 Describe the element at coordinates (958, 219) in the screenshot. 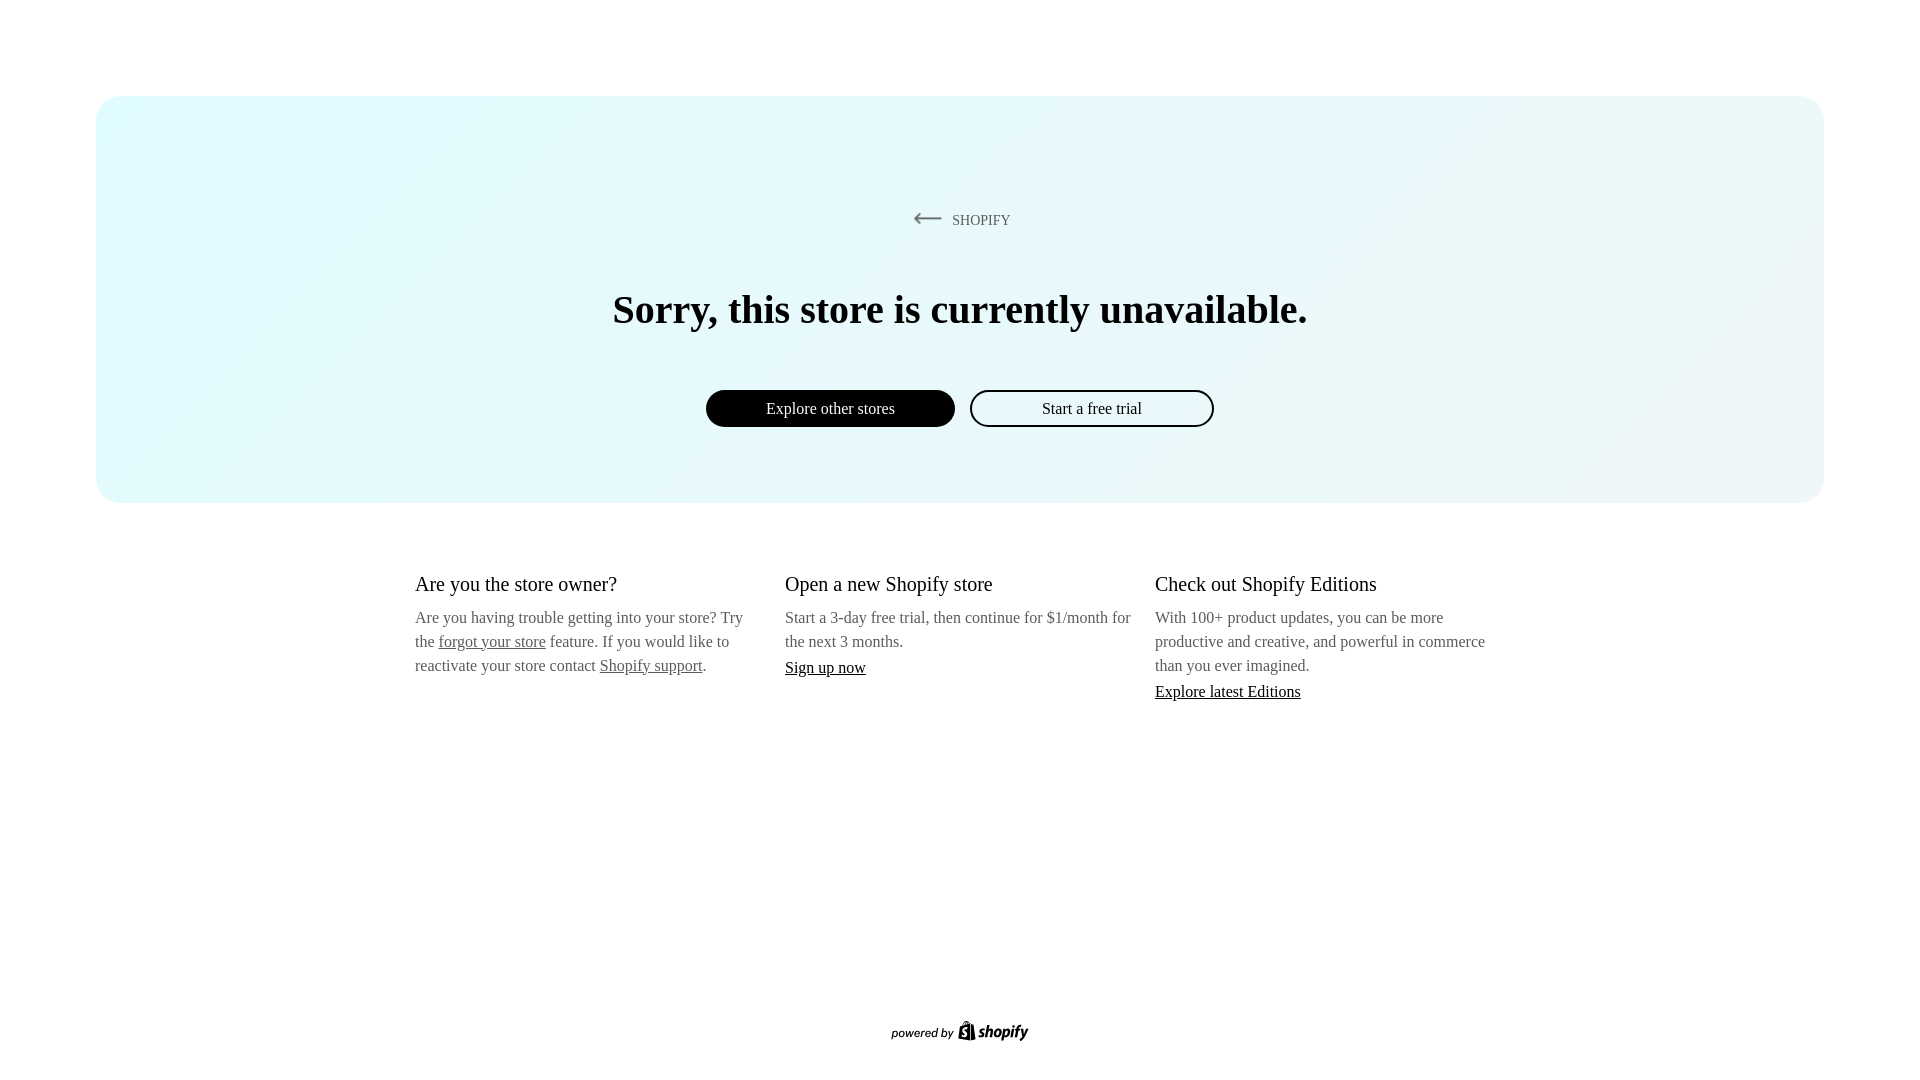

I see `SHOPIFY` at that location.